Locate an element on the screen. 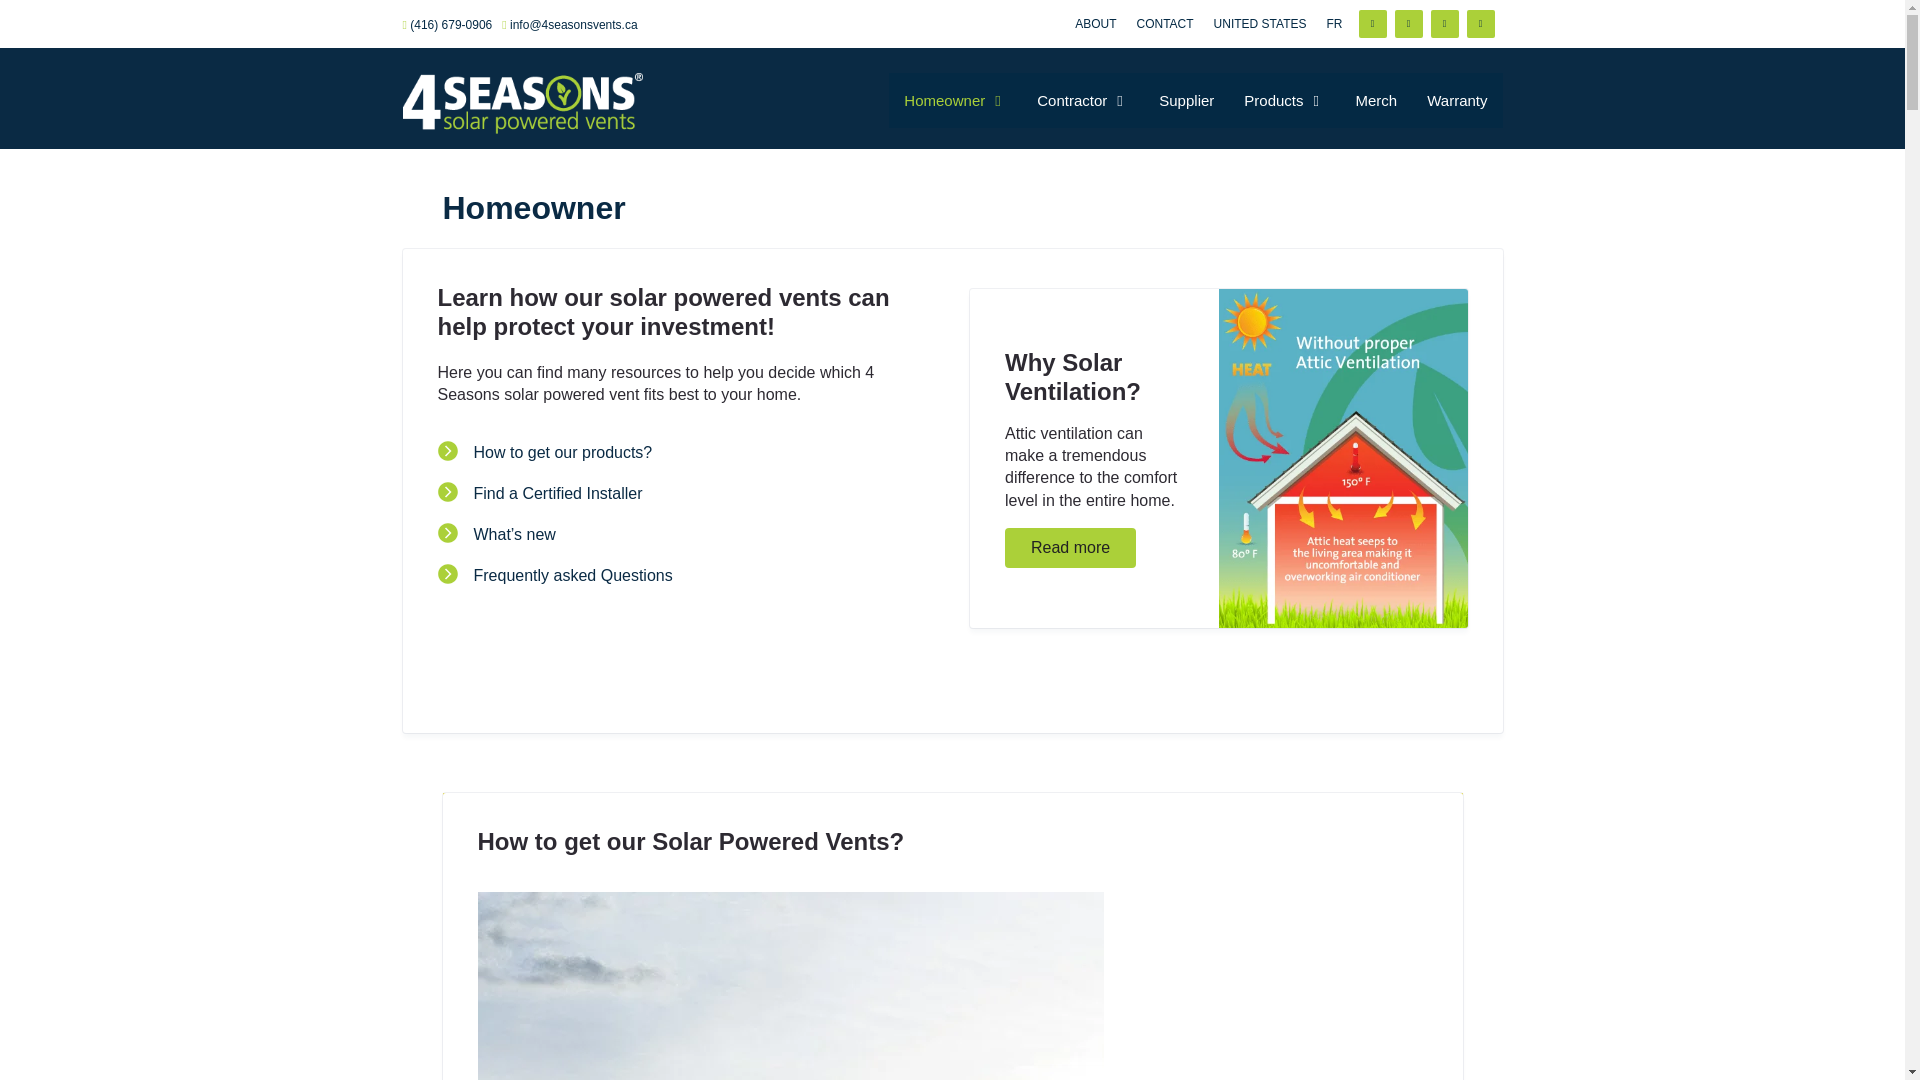 This screenshot has width=1920, height=1080. Products is located at coordinates (1284, 100).